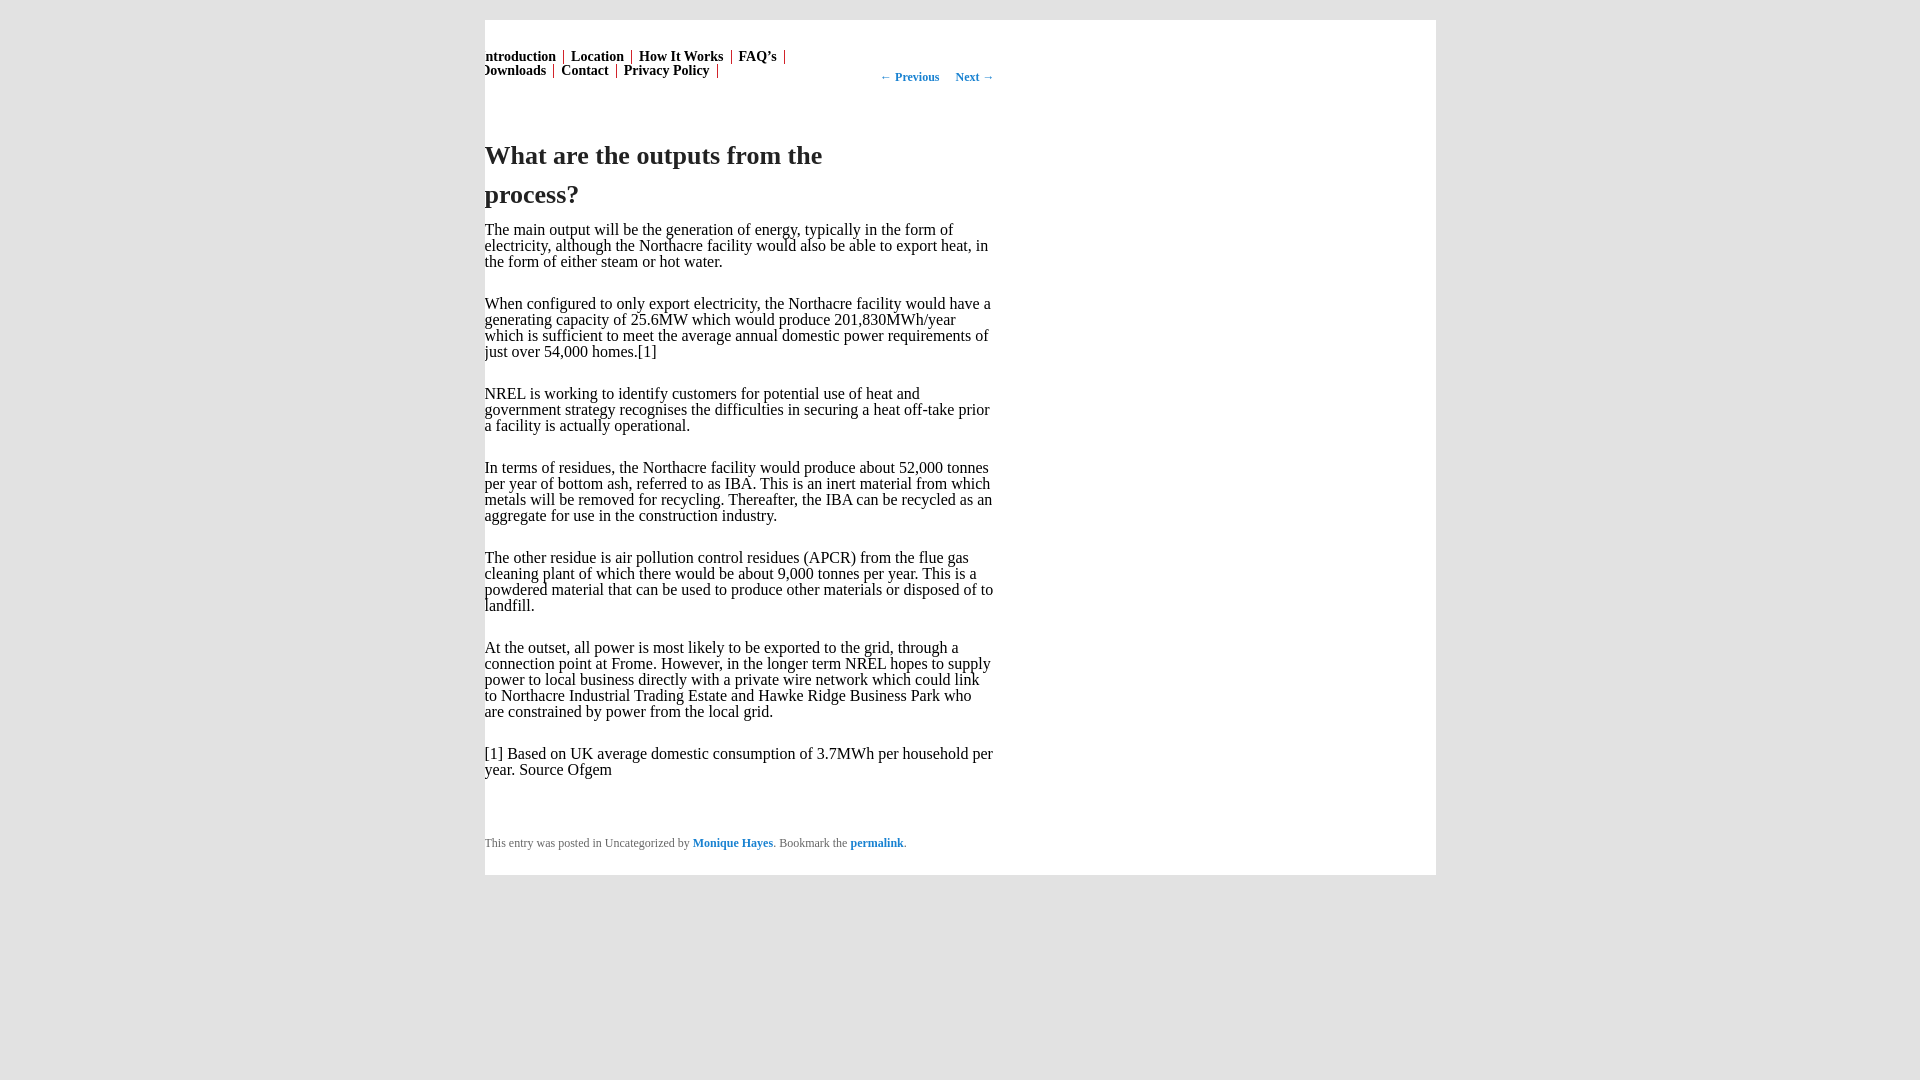 The height and width of the screenshot is (1080, 1920). Describe the element at coordinates (733, 842) in the screenshot. I see `Monique Hayes` at that location.